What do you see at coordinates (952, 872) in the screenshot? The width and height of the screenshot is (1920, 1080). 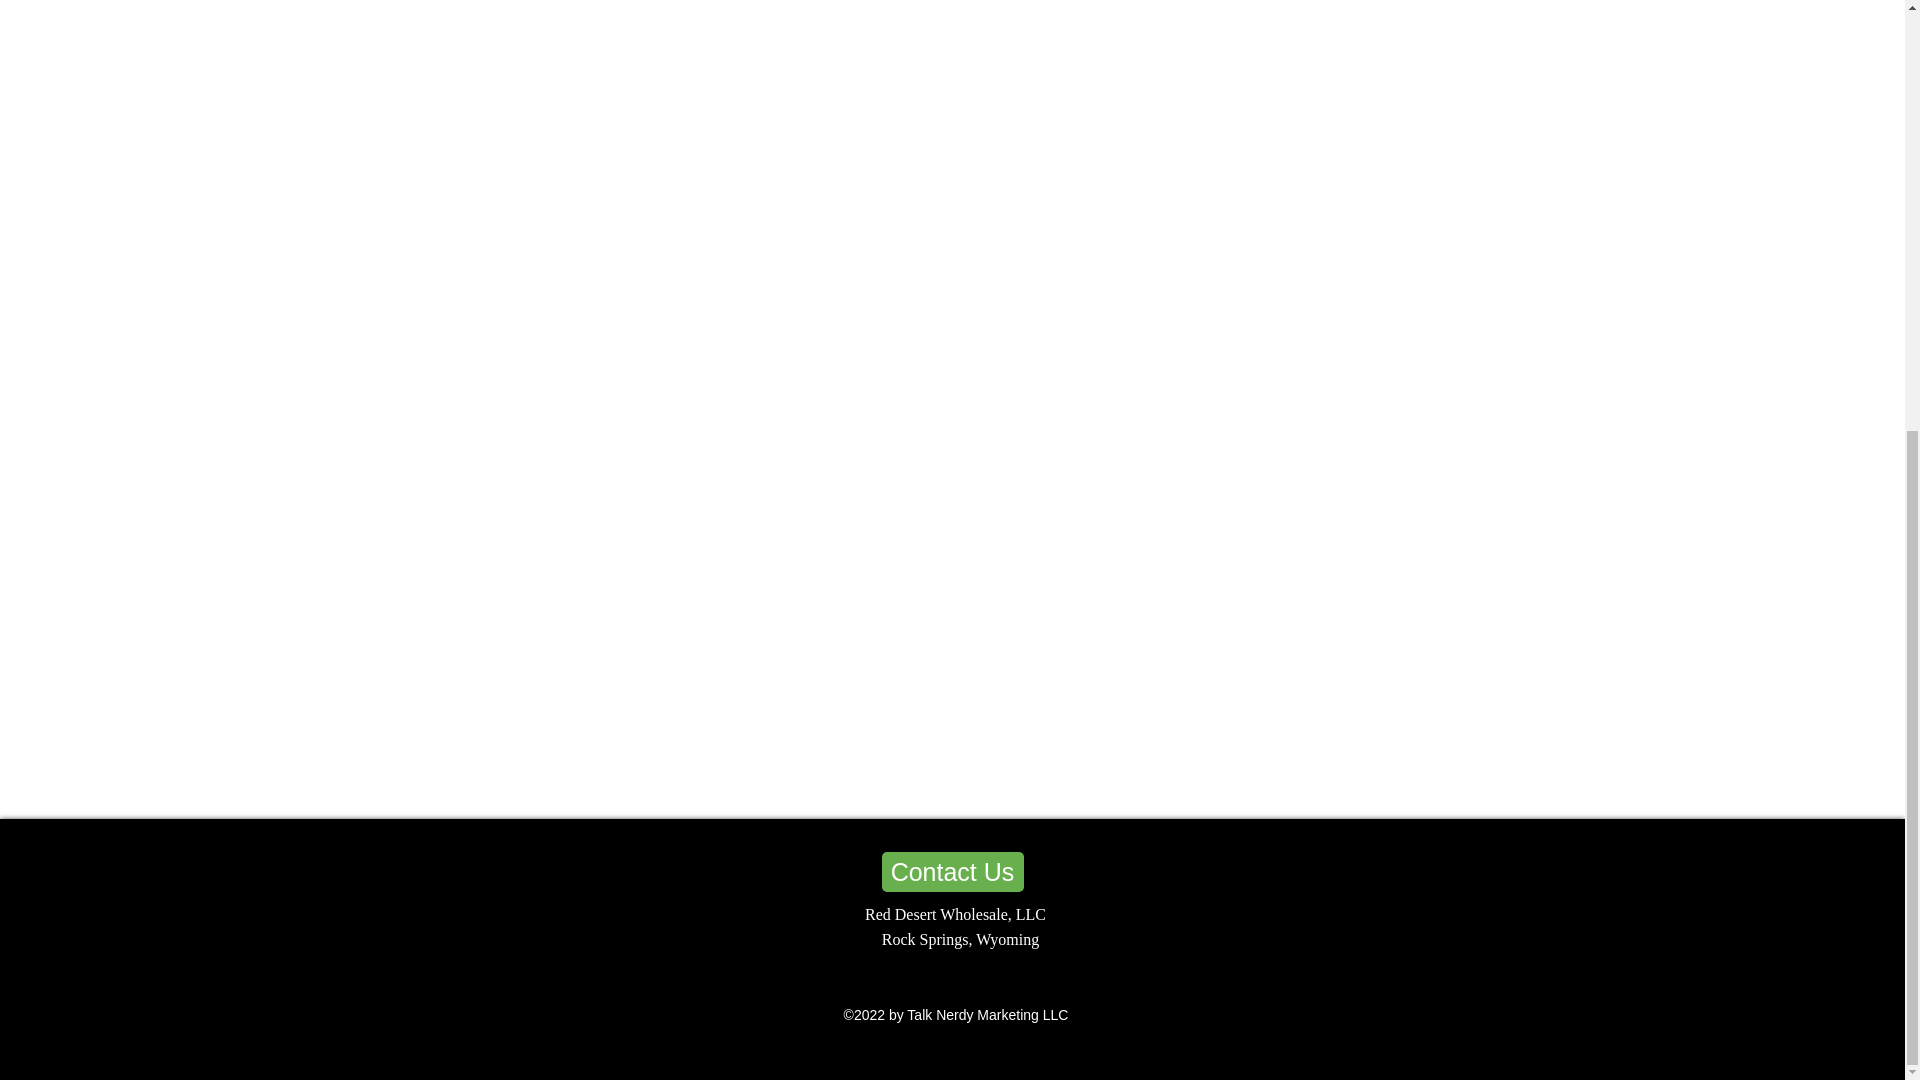 I see `Contact Us` at bounding box center [952, 872].